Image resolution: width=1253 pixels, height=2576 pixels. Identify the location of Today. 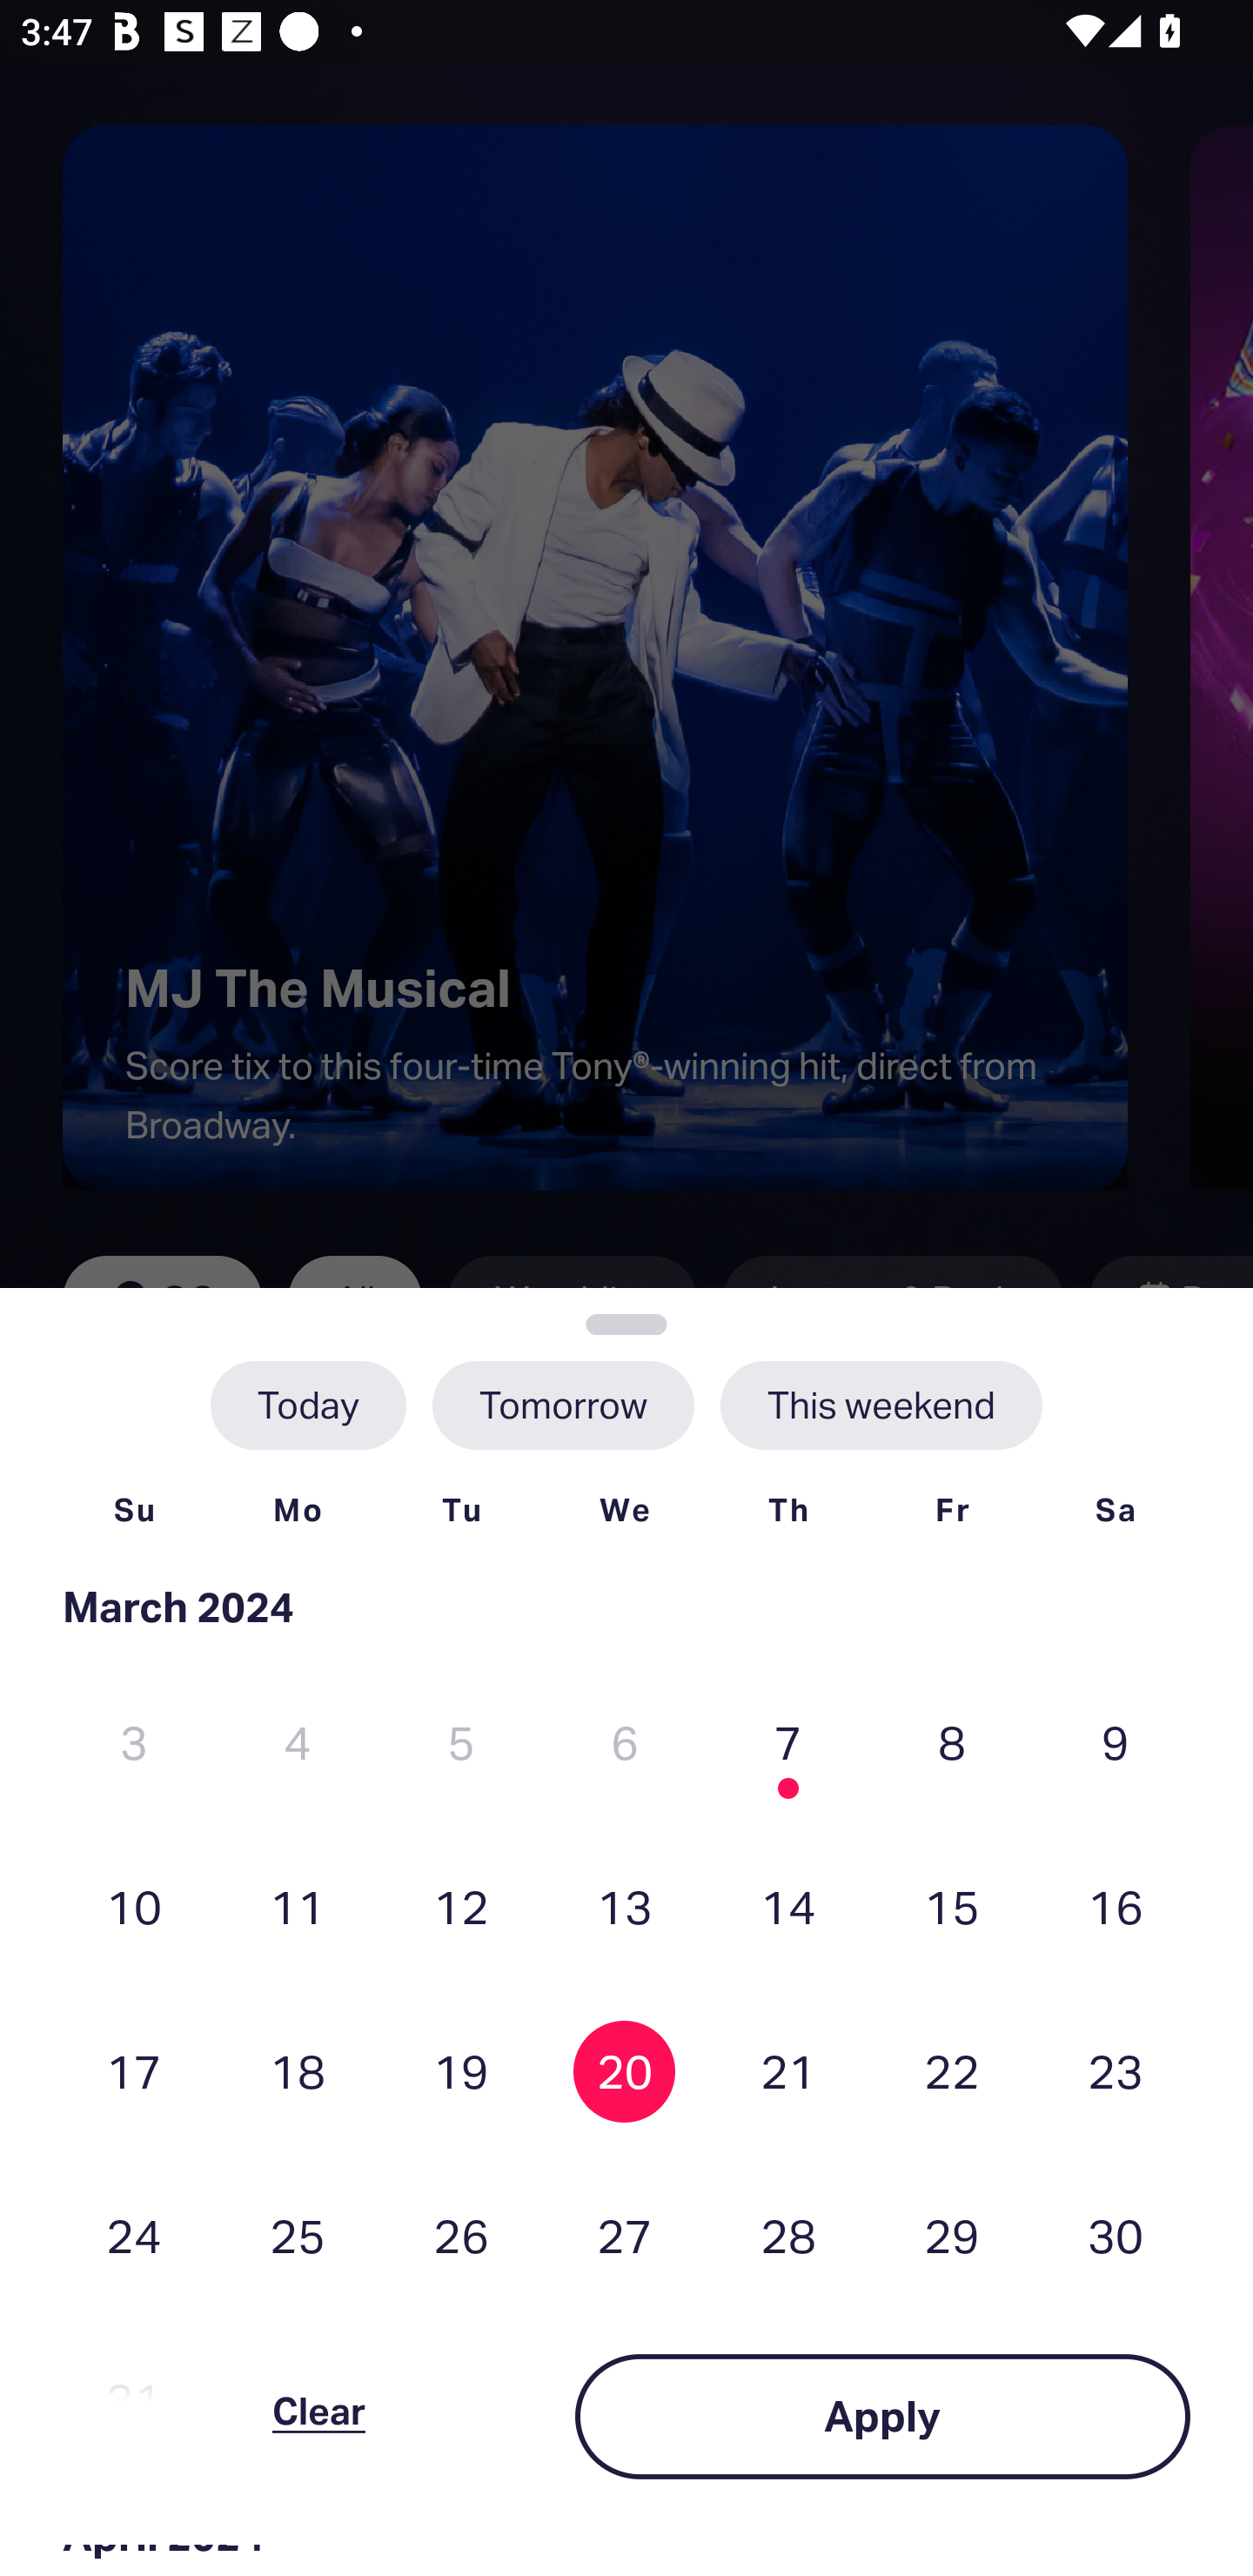
(308, 1405).